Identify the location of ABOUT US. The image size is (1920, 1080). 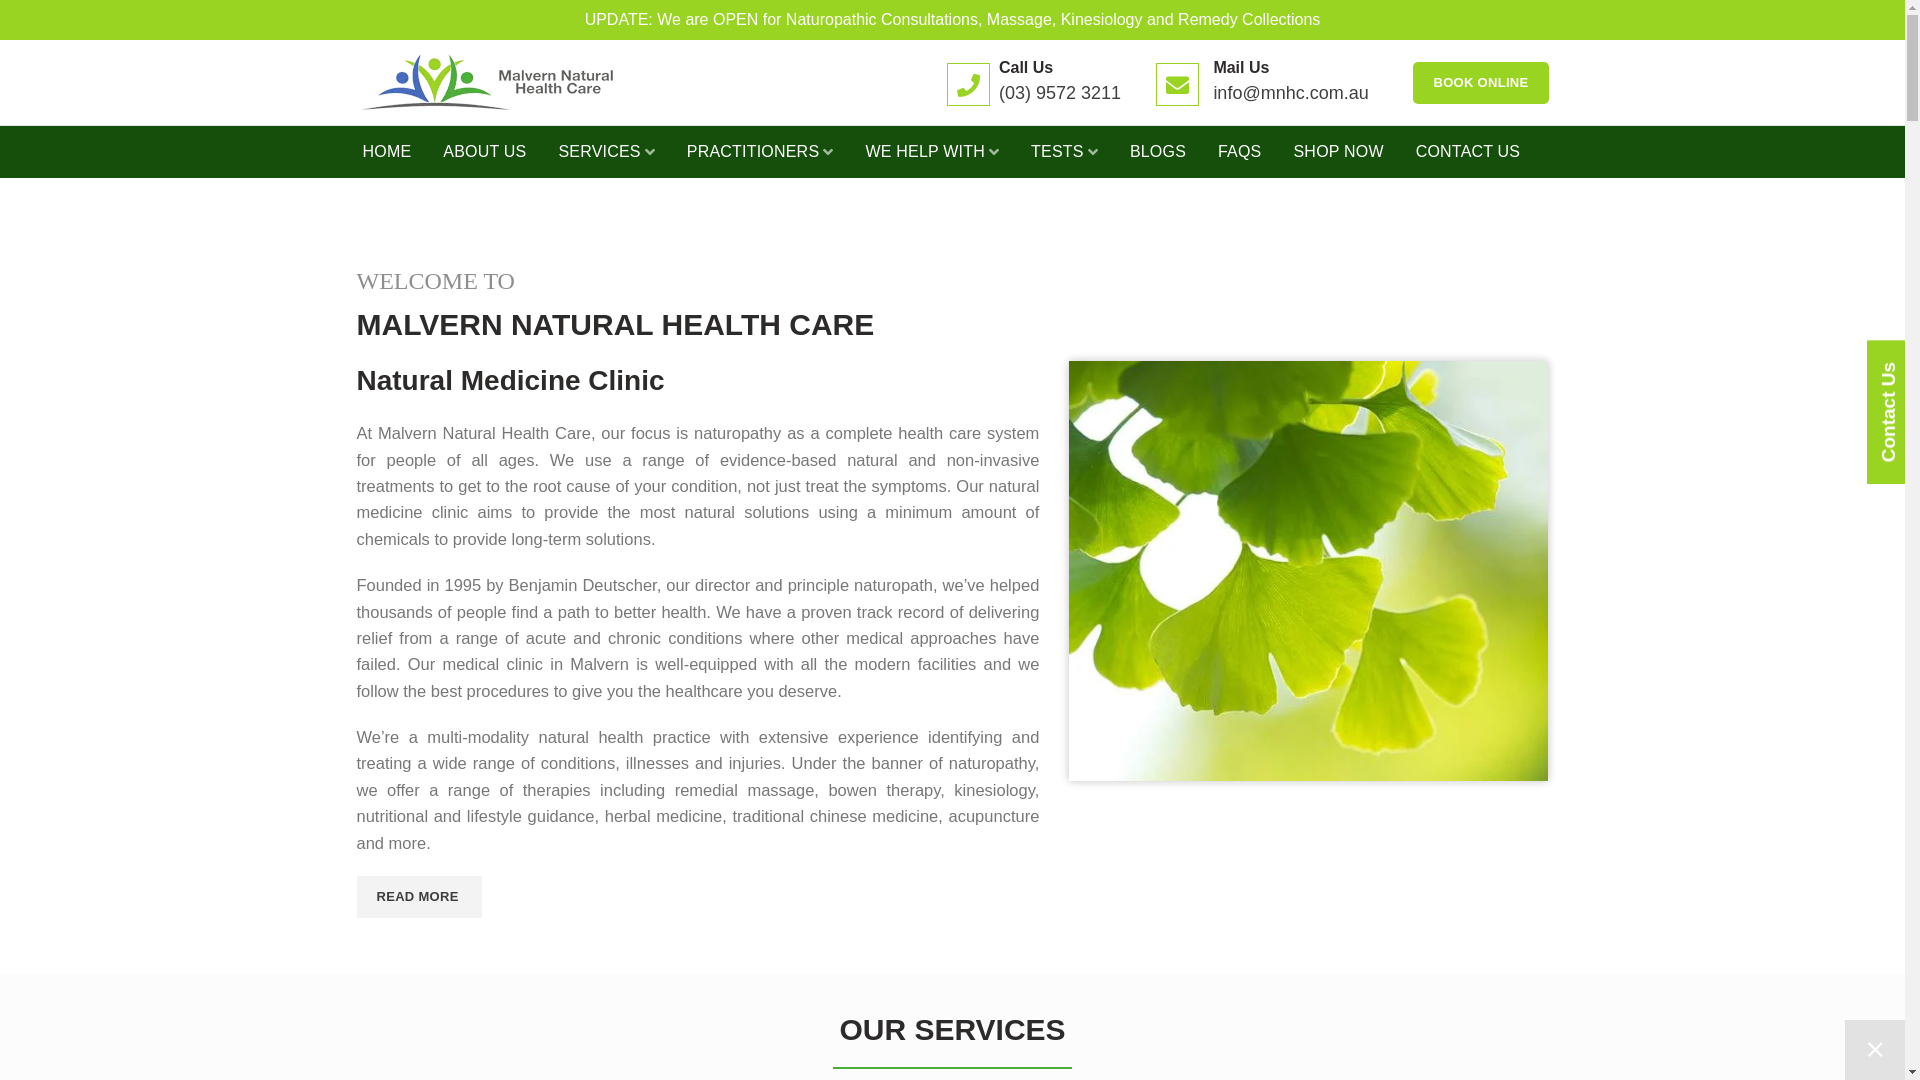
(484, 152).